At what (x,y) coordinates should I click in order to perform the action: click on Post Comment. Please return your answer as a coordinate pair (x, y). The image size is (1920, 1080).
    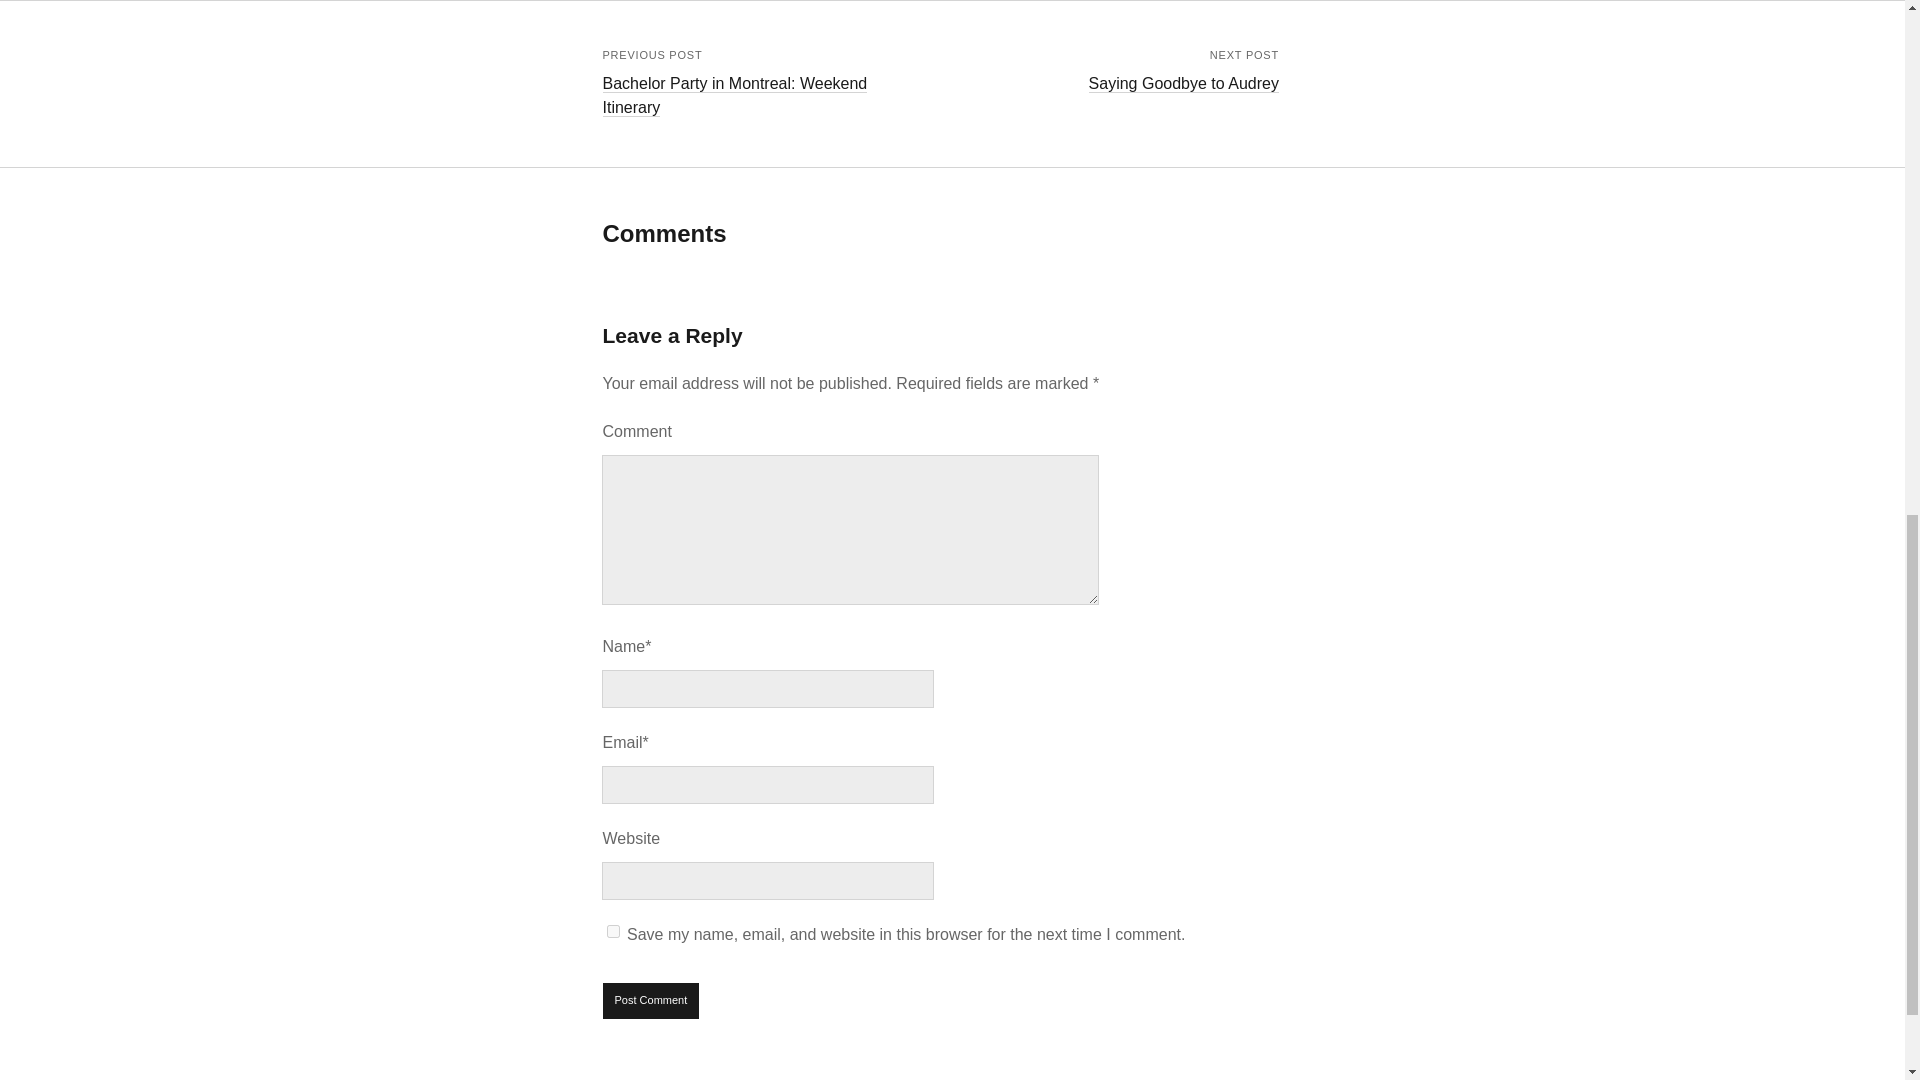
    Looking at the image, I should click on (651, 1000).